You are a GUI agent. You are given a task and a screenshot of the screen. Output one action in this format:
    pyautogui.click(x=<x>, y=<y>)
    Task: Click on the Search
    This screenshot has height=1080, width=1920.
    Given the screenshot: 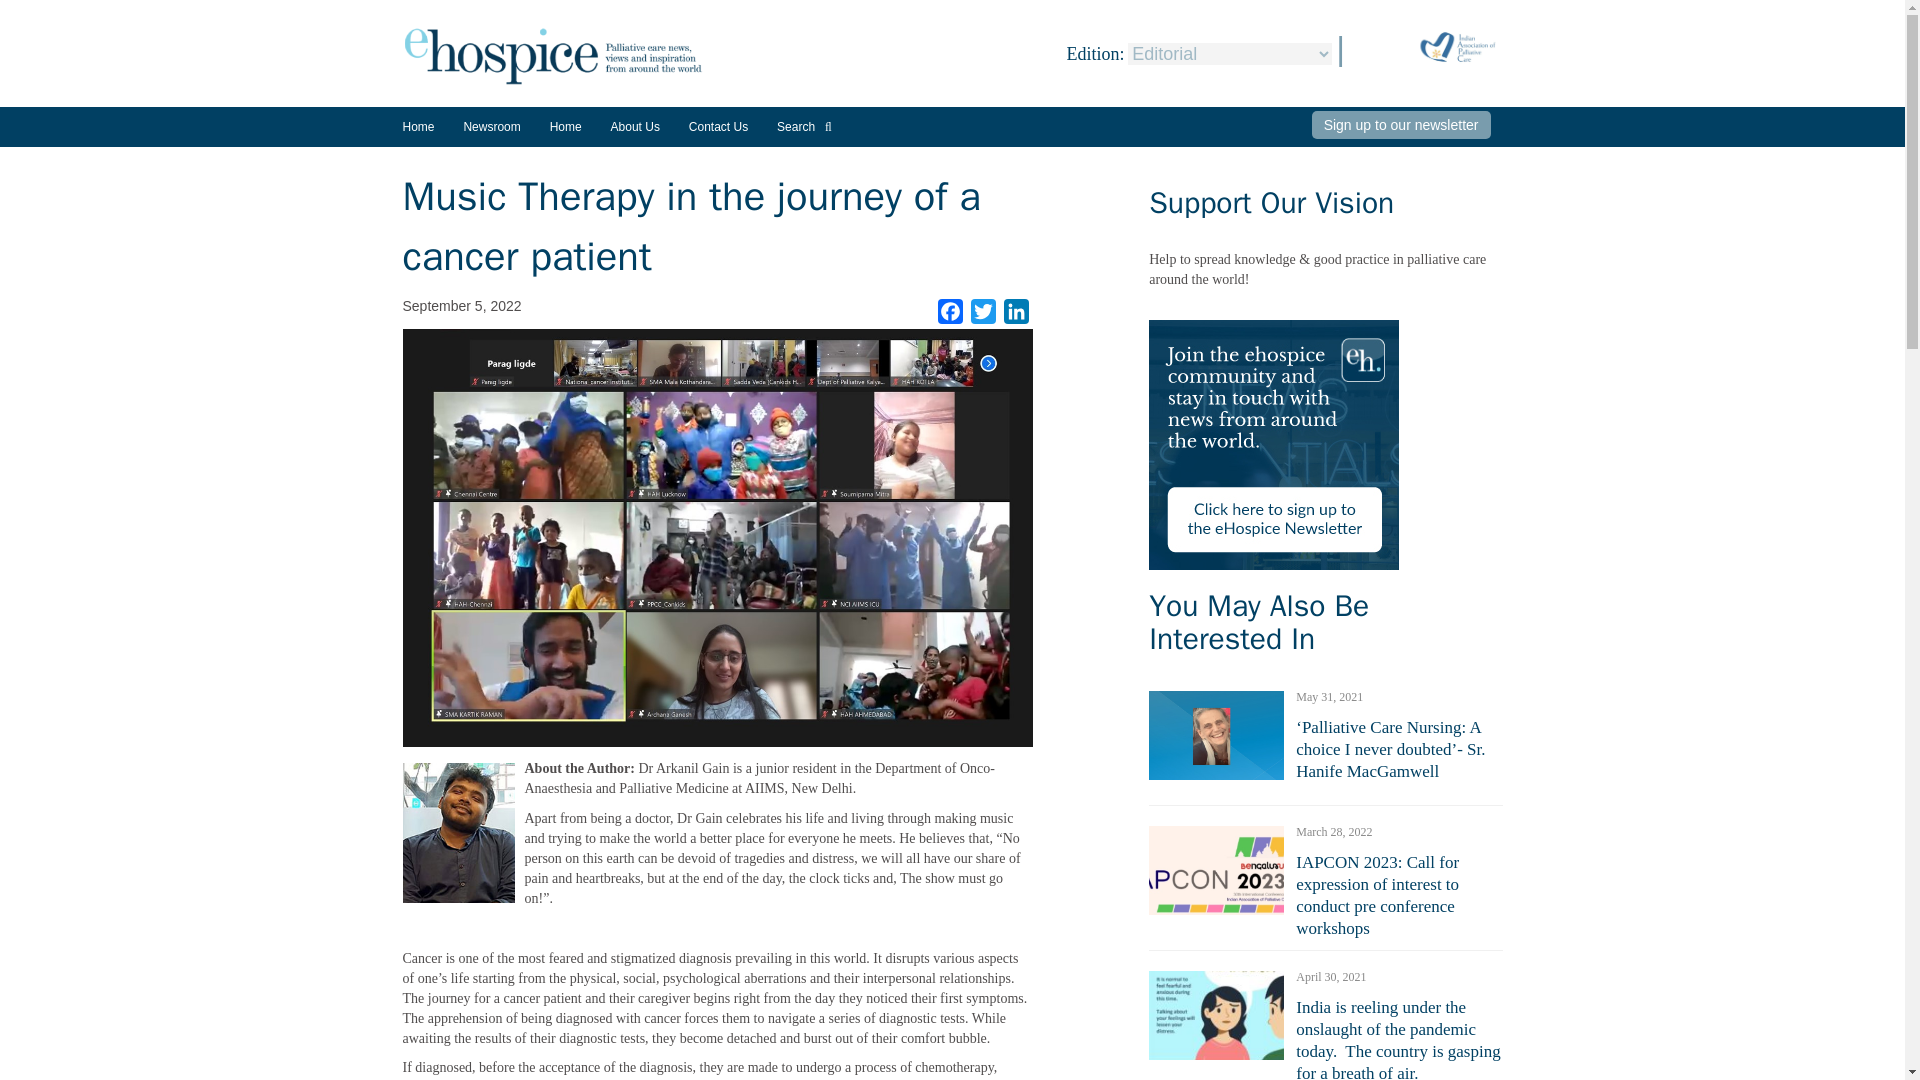 What is the action you would take?
    pyautogui.click(x=804, y=126)
    